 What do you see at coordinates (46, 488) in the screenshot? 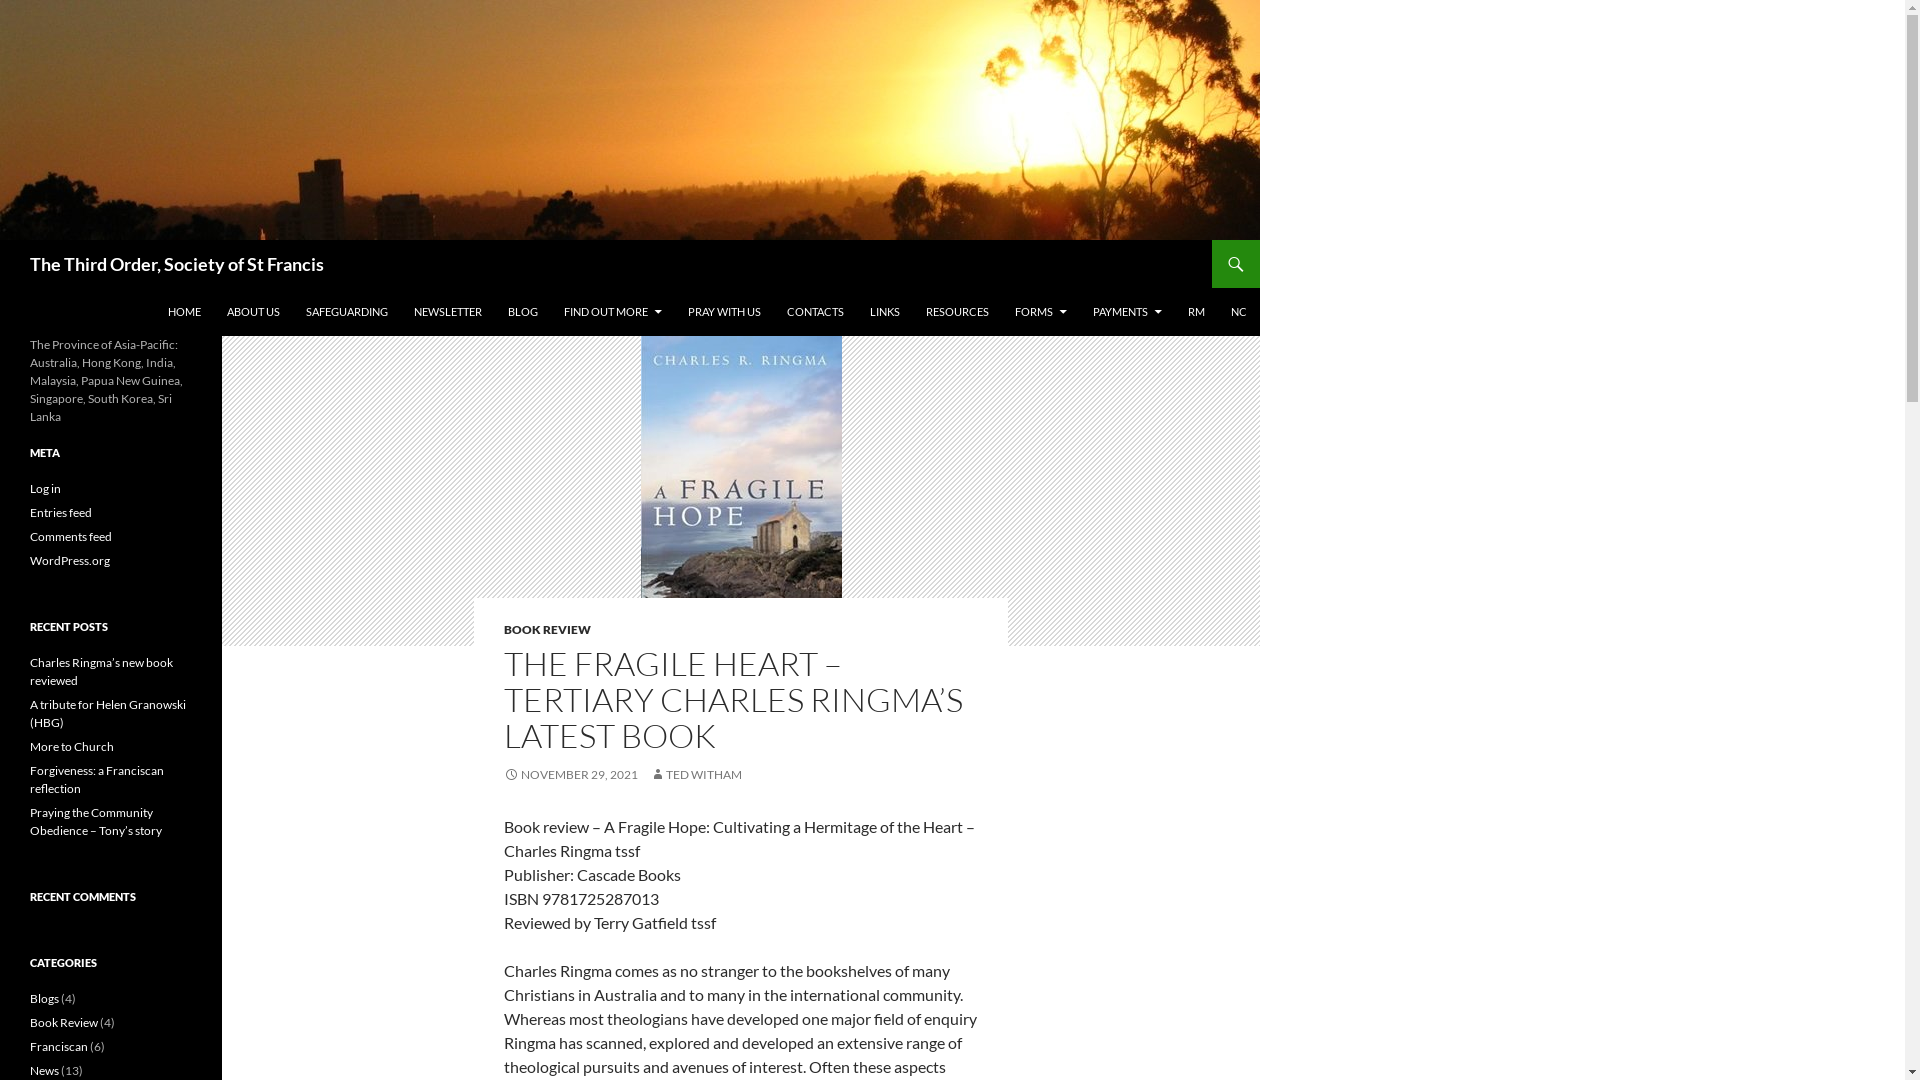
I see `Log in` at bounding box center [46, 488].